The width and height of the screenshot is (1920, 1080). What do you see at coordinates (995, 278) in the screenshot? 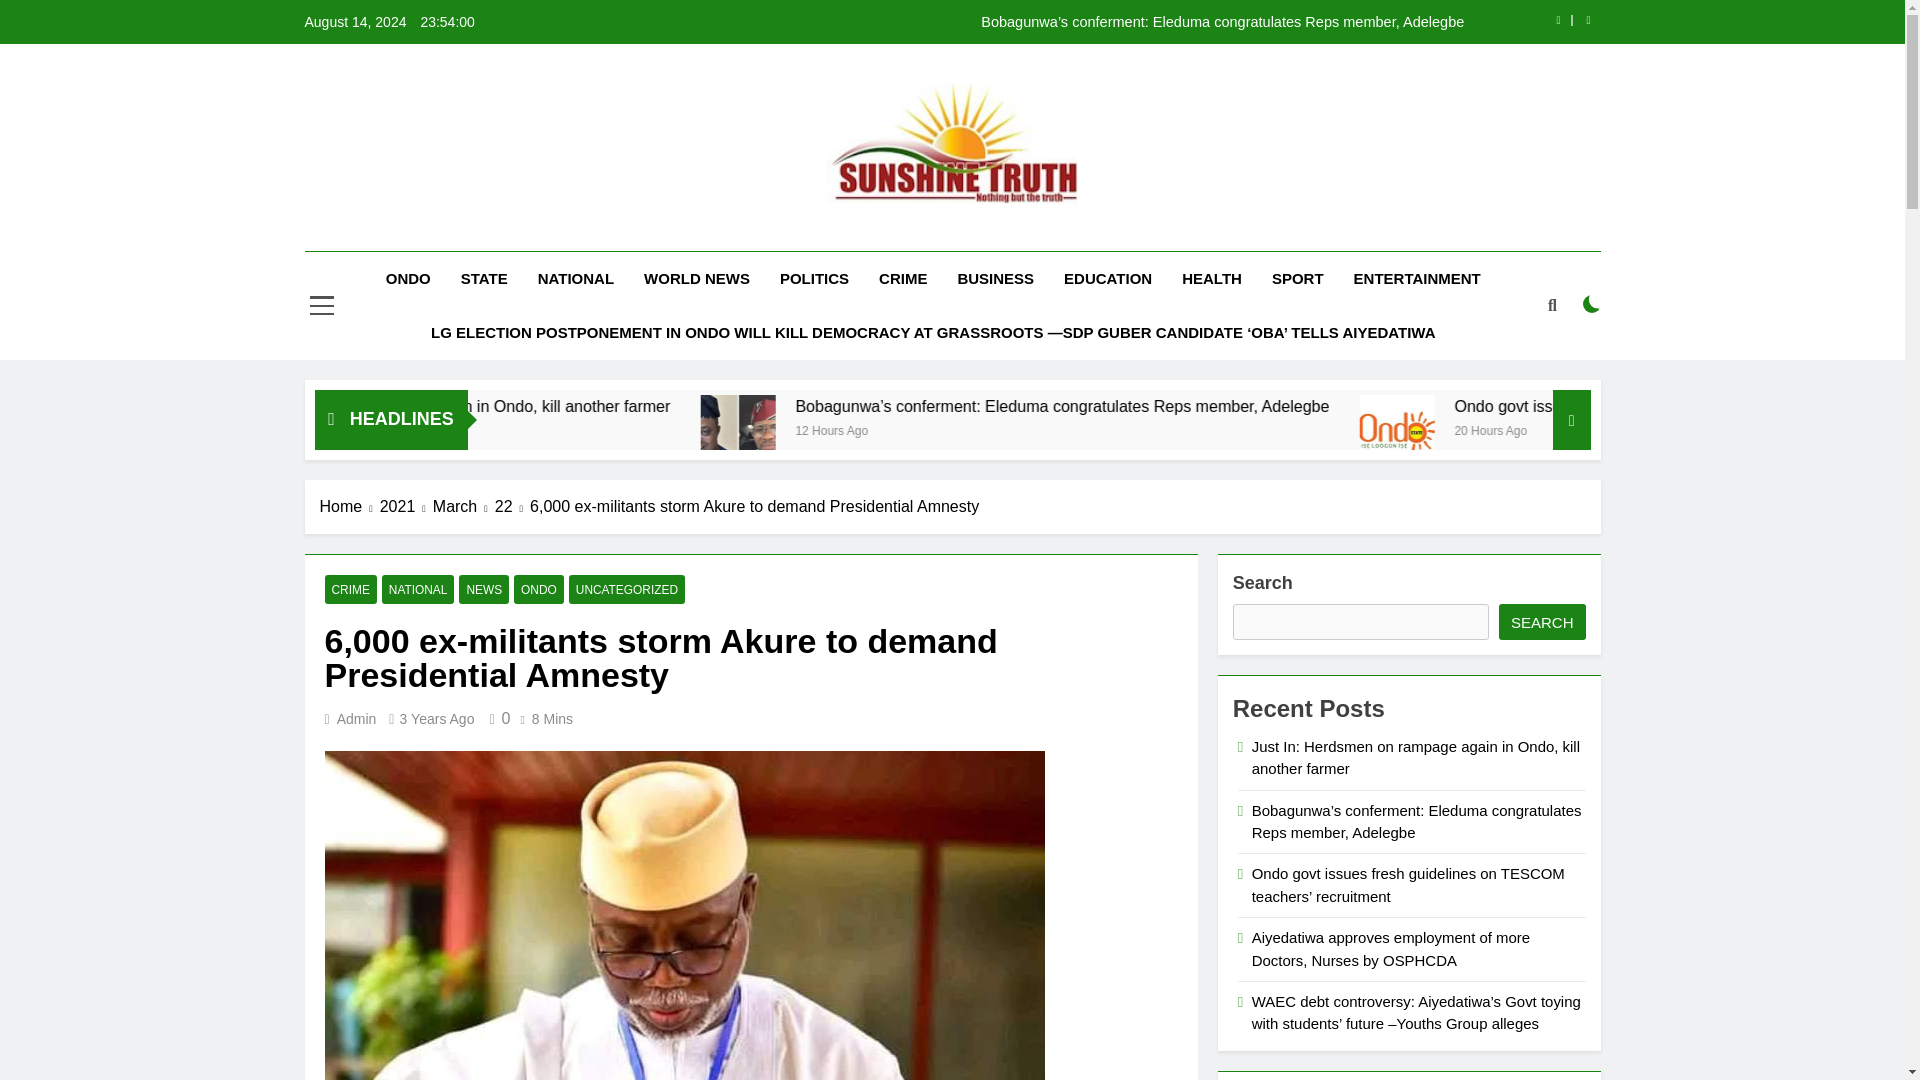
I see `BUSINESS` at bounding box center [995, 278].